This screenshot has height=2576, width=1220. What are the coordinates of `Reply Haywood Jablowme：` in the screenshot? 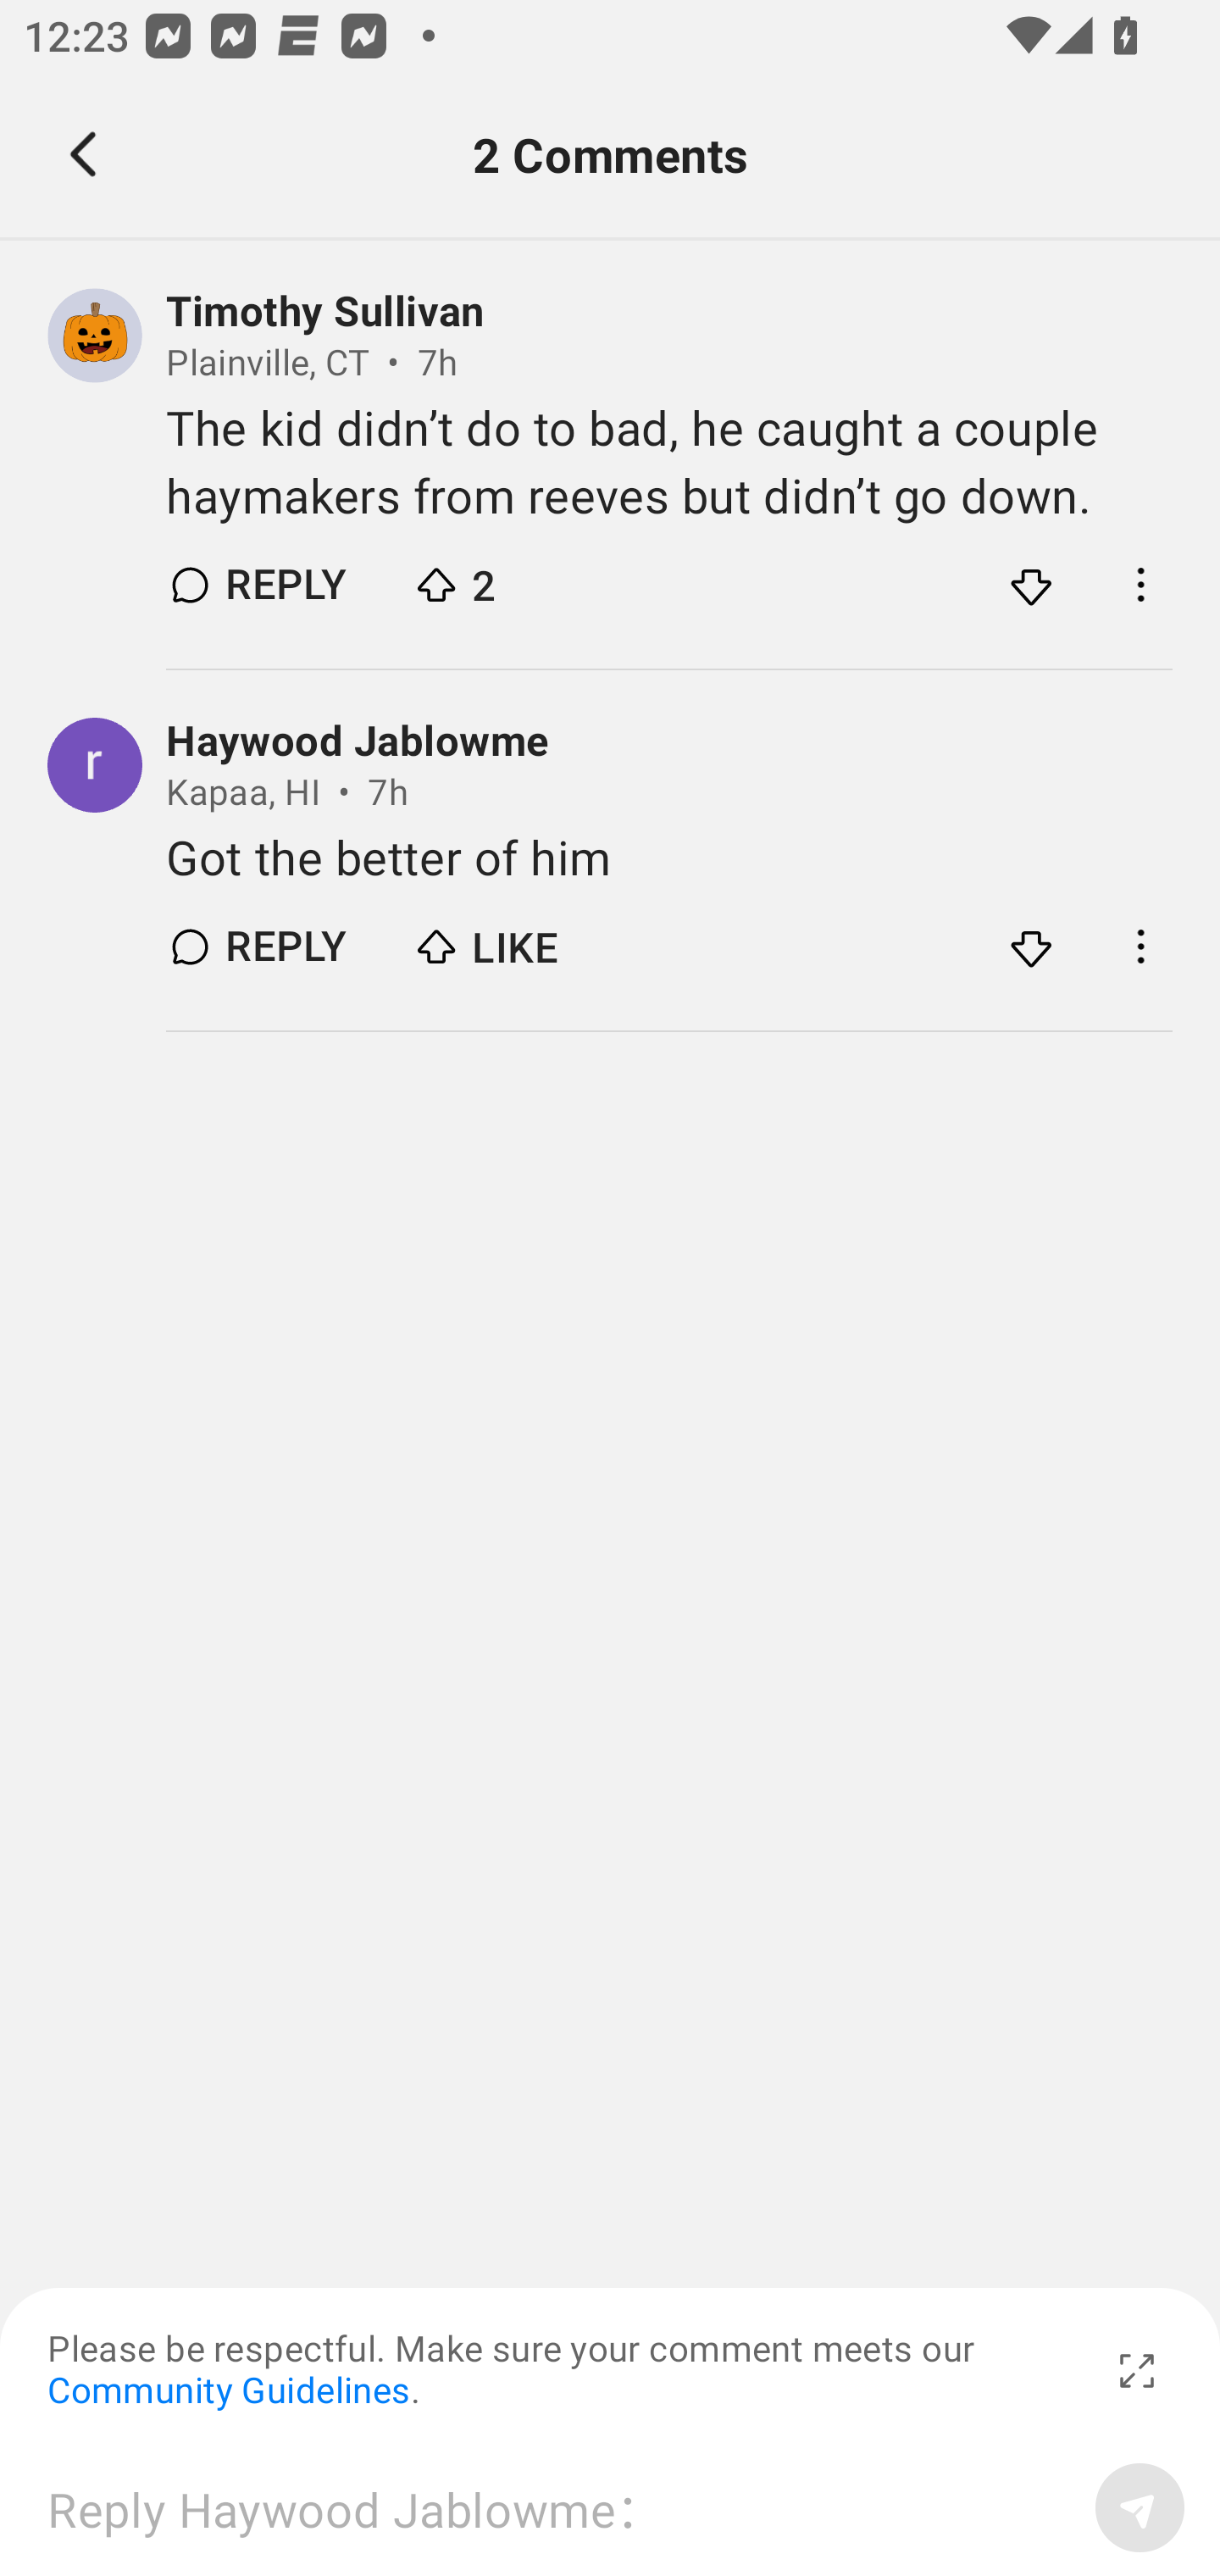 It's located at (559, 2507).